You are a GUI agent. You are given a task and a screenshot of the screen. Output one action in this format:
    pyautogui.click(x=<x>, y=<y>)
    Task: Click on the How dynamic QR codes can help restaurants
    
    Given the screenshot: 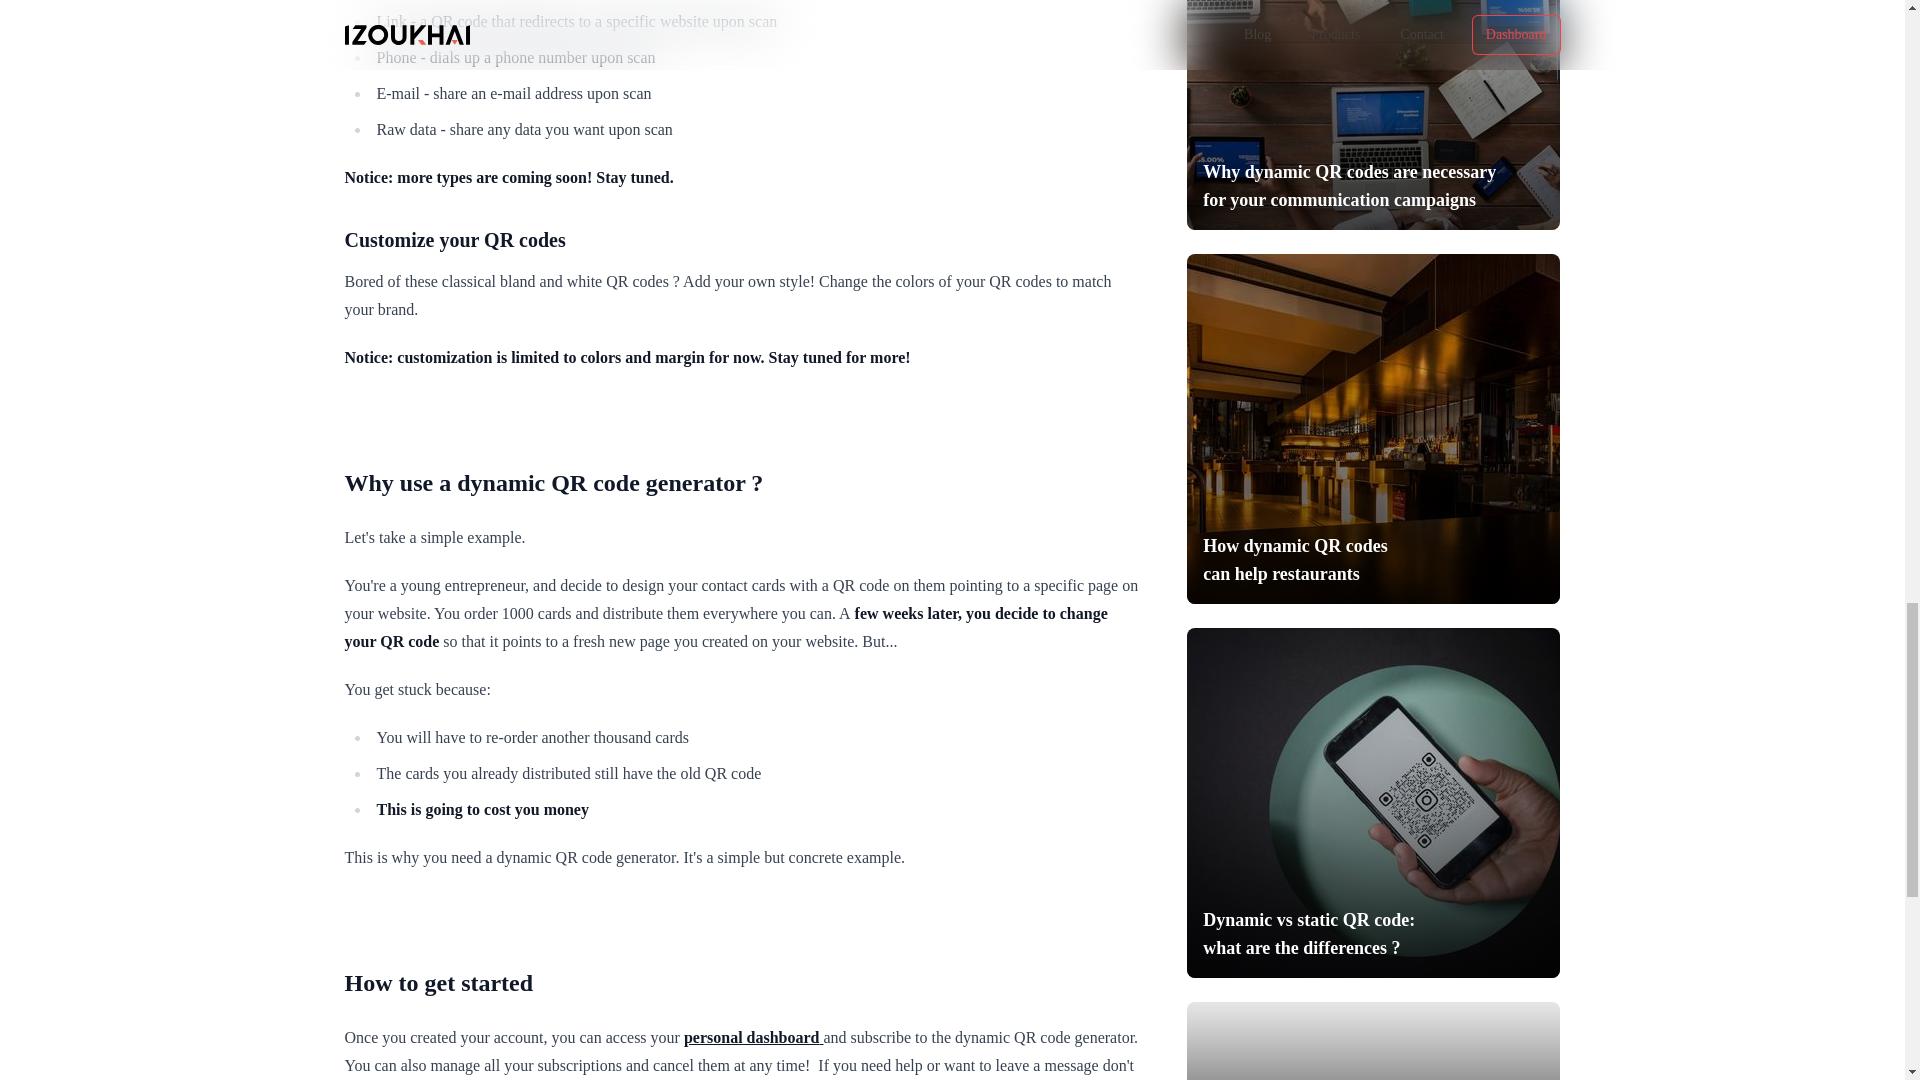 What is the action you would take?
    pyautogui.click(x=1372, y=428)
    